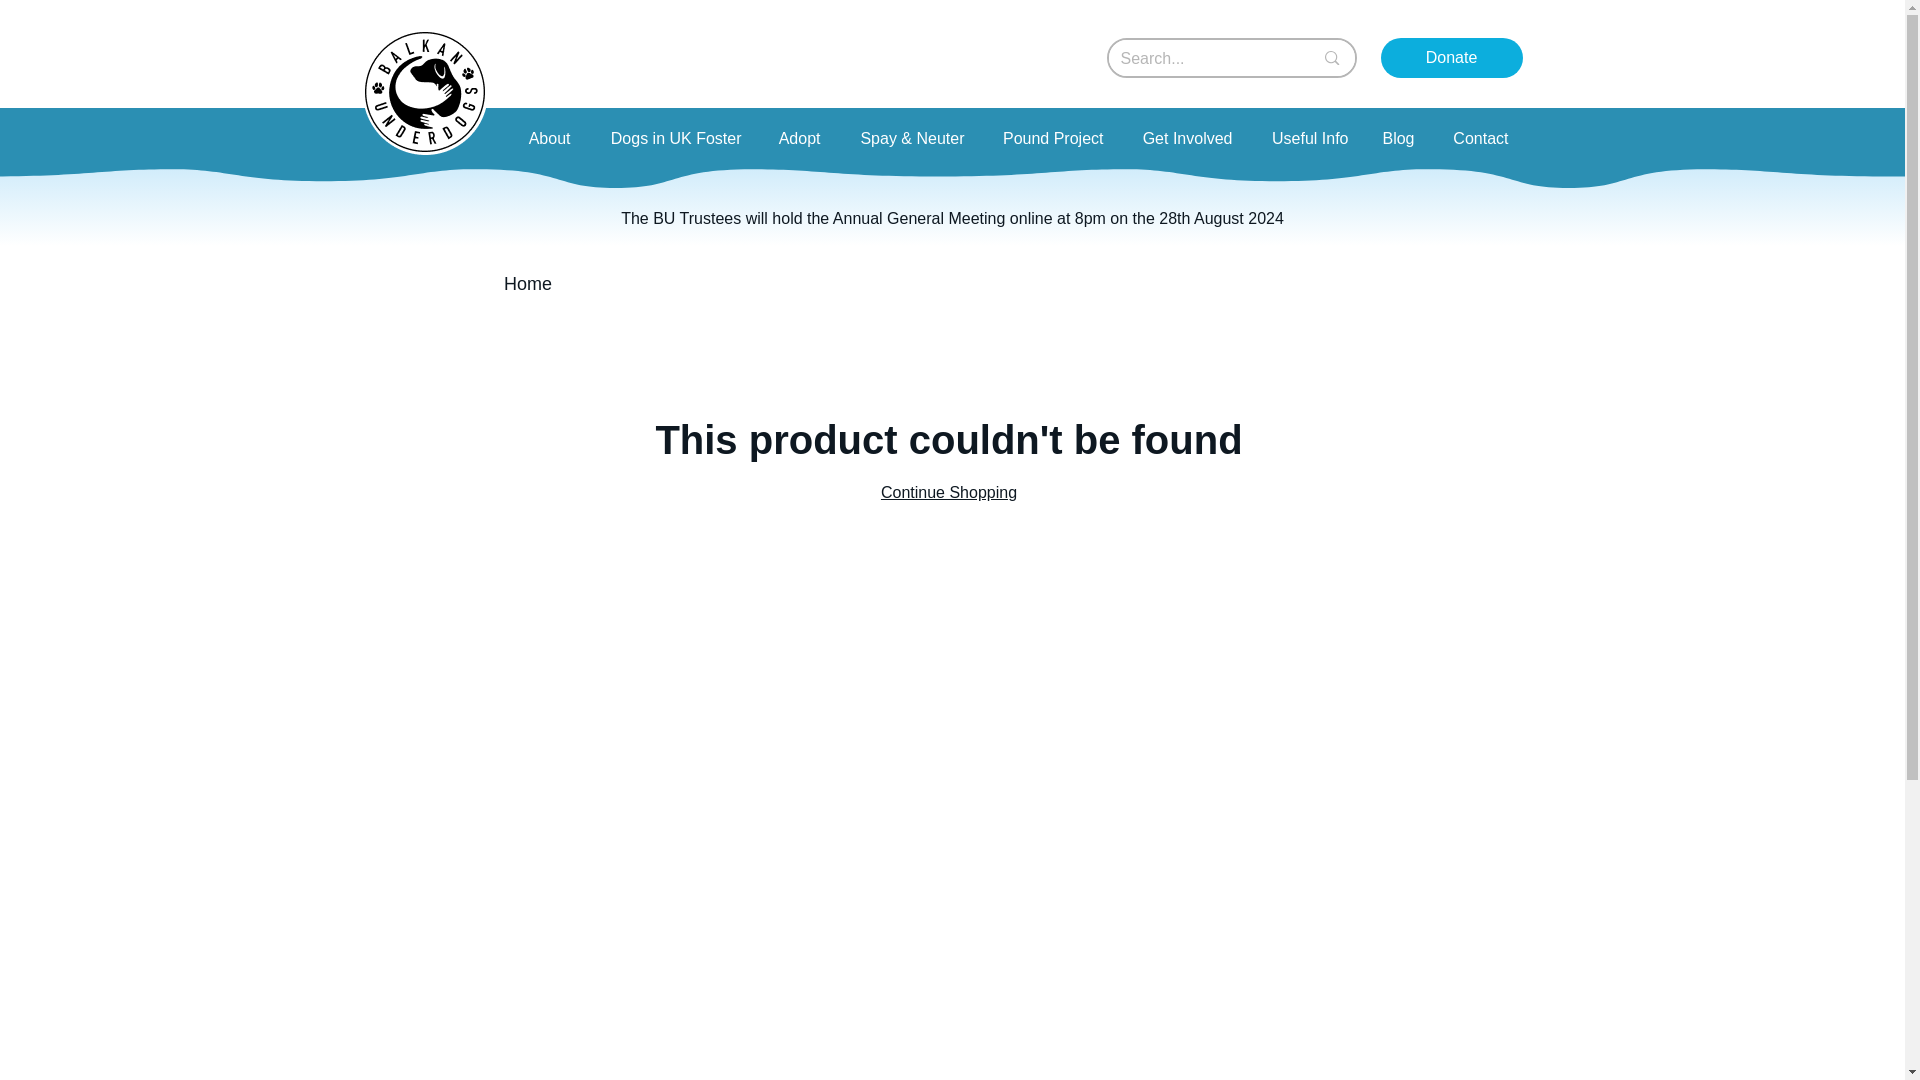  I want to click on Get Involved, so click(1182, 138).